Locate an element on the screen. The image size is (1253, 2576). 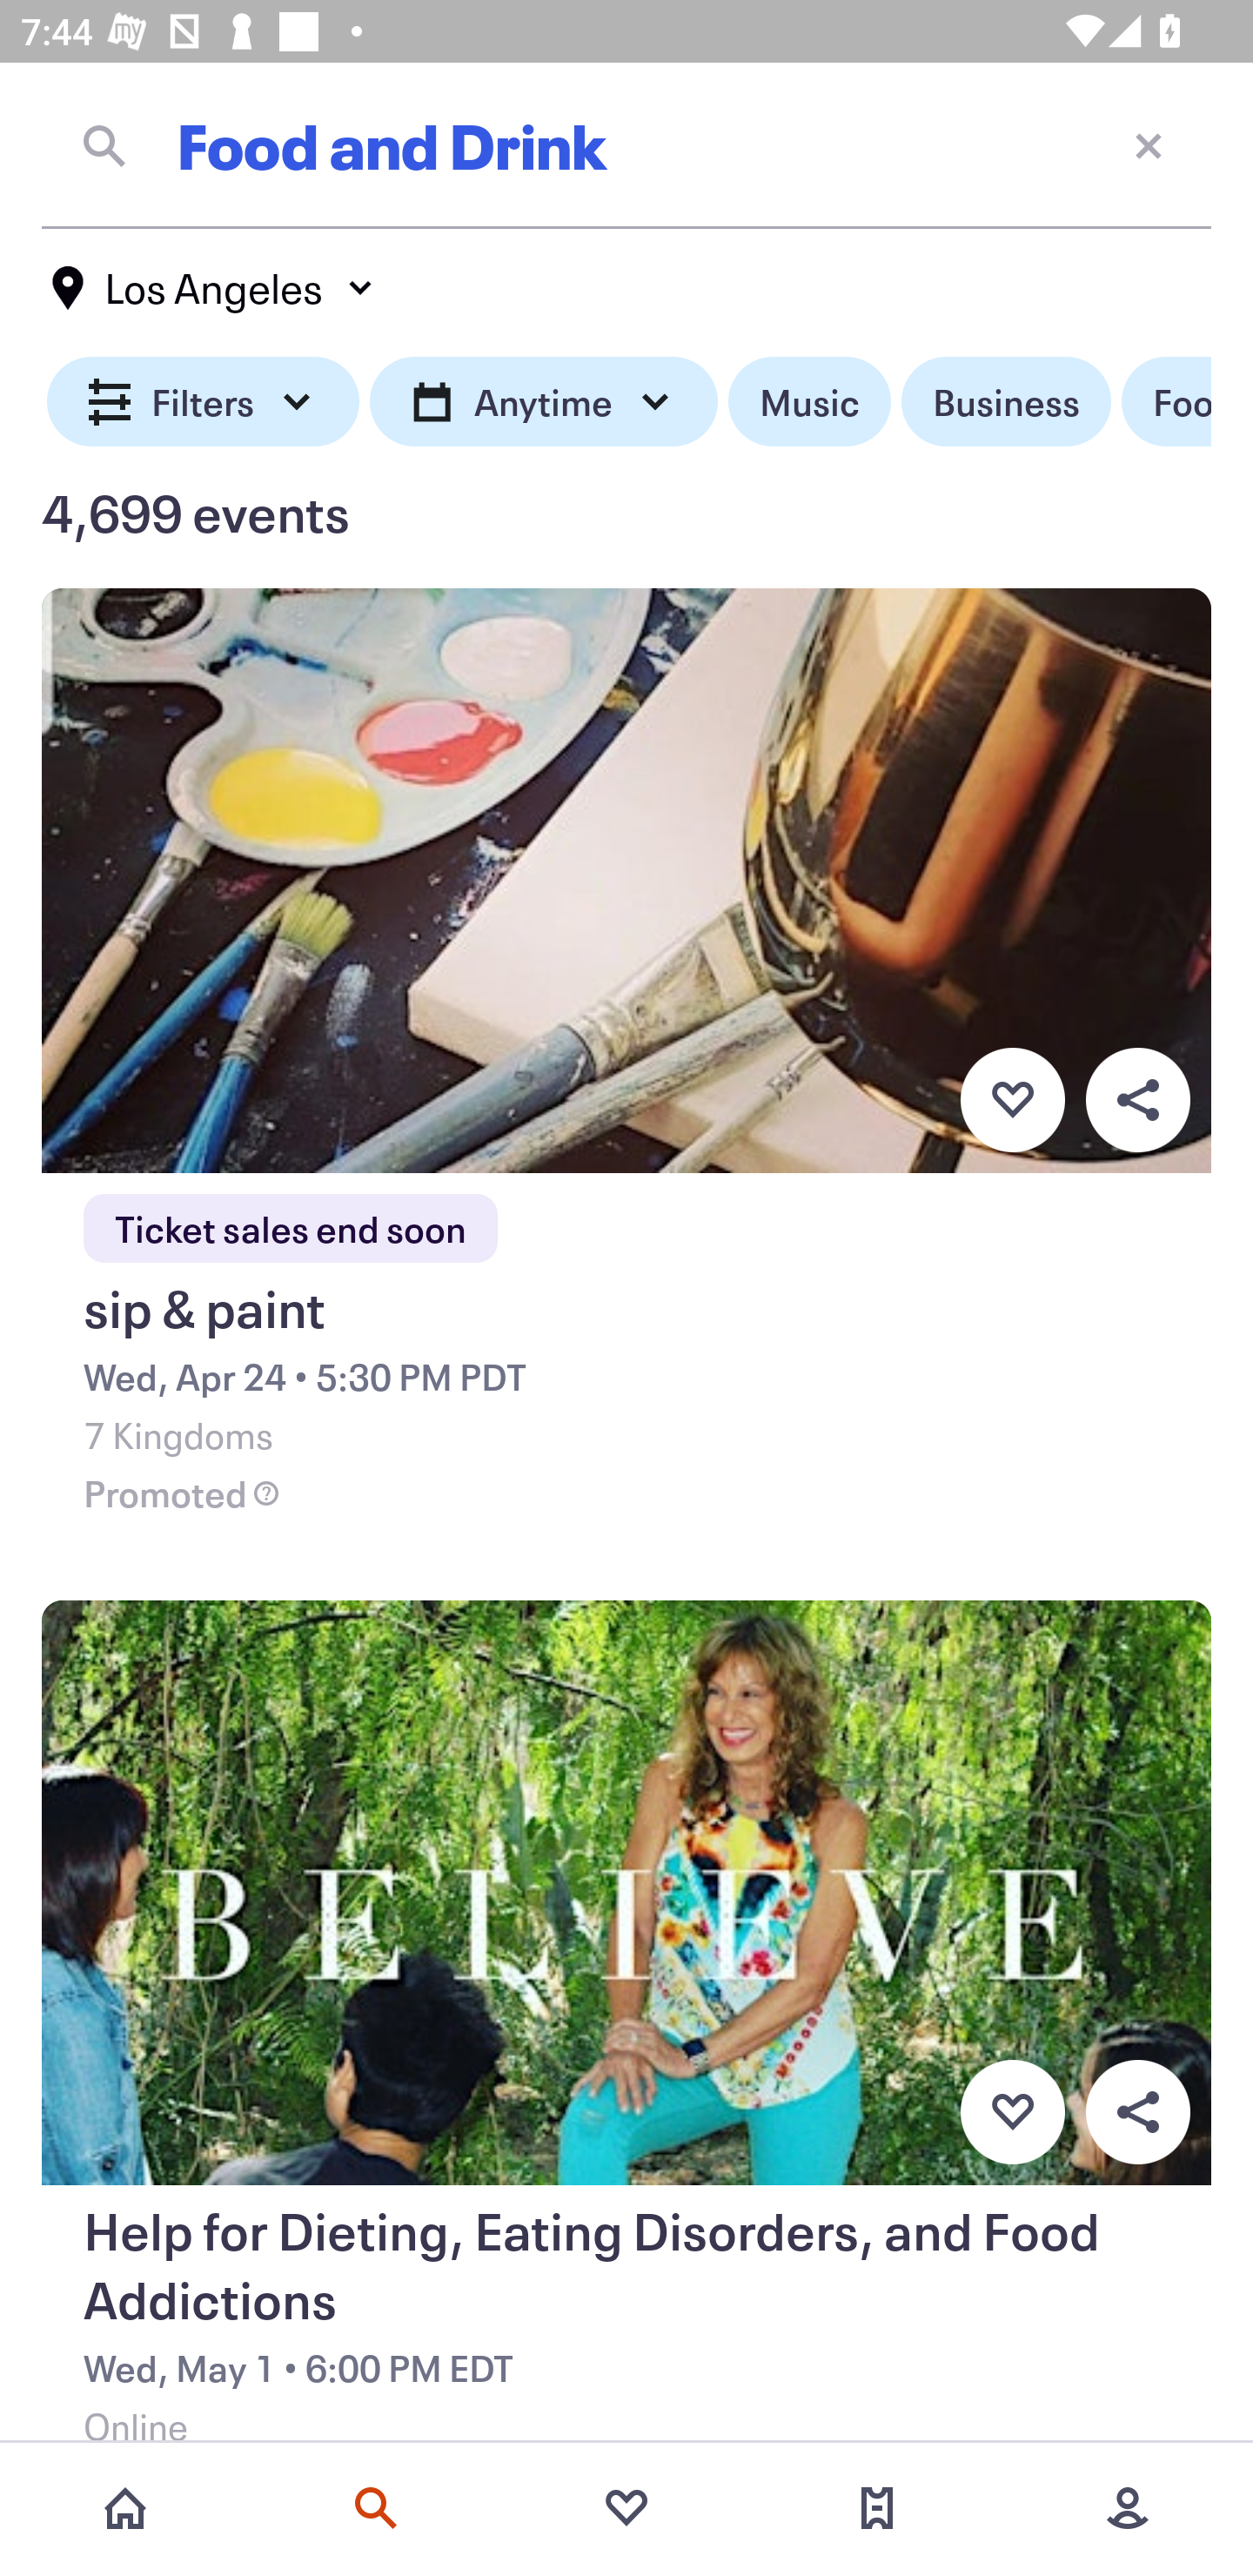
Food and Drink Close current screen is located at coordinates (626, 145).